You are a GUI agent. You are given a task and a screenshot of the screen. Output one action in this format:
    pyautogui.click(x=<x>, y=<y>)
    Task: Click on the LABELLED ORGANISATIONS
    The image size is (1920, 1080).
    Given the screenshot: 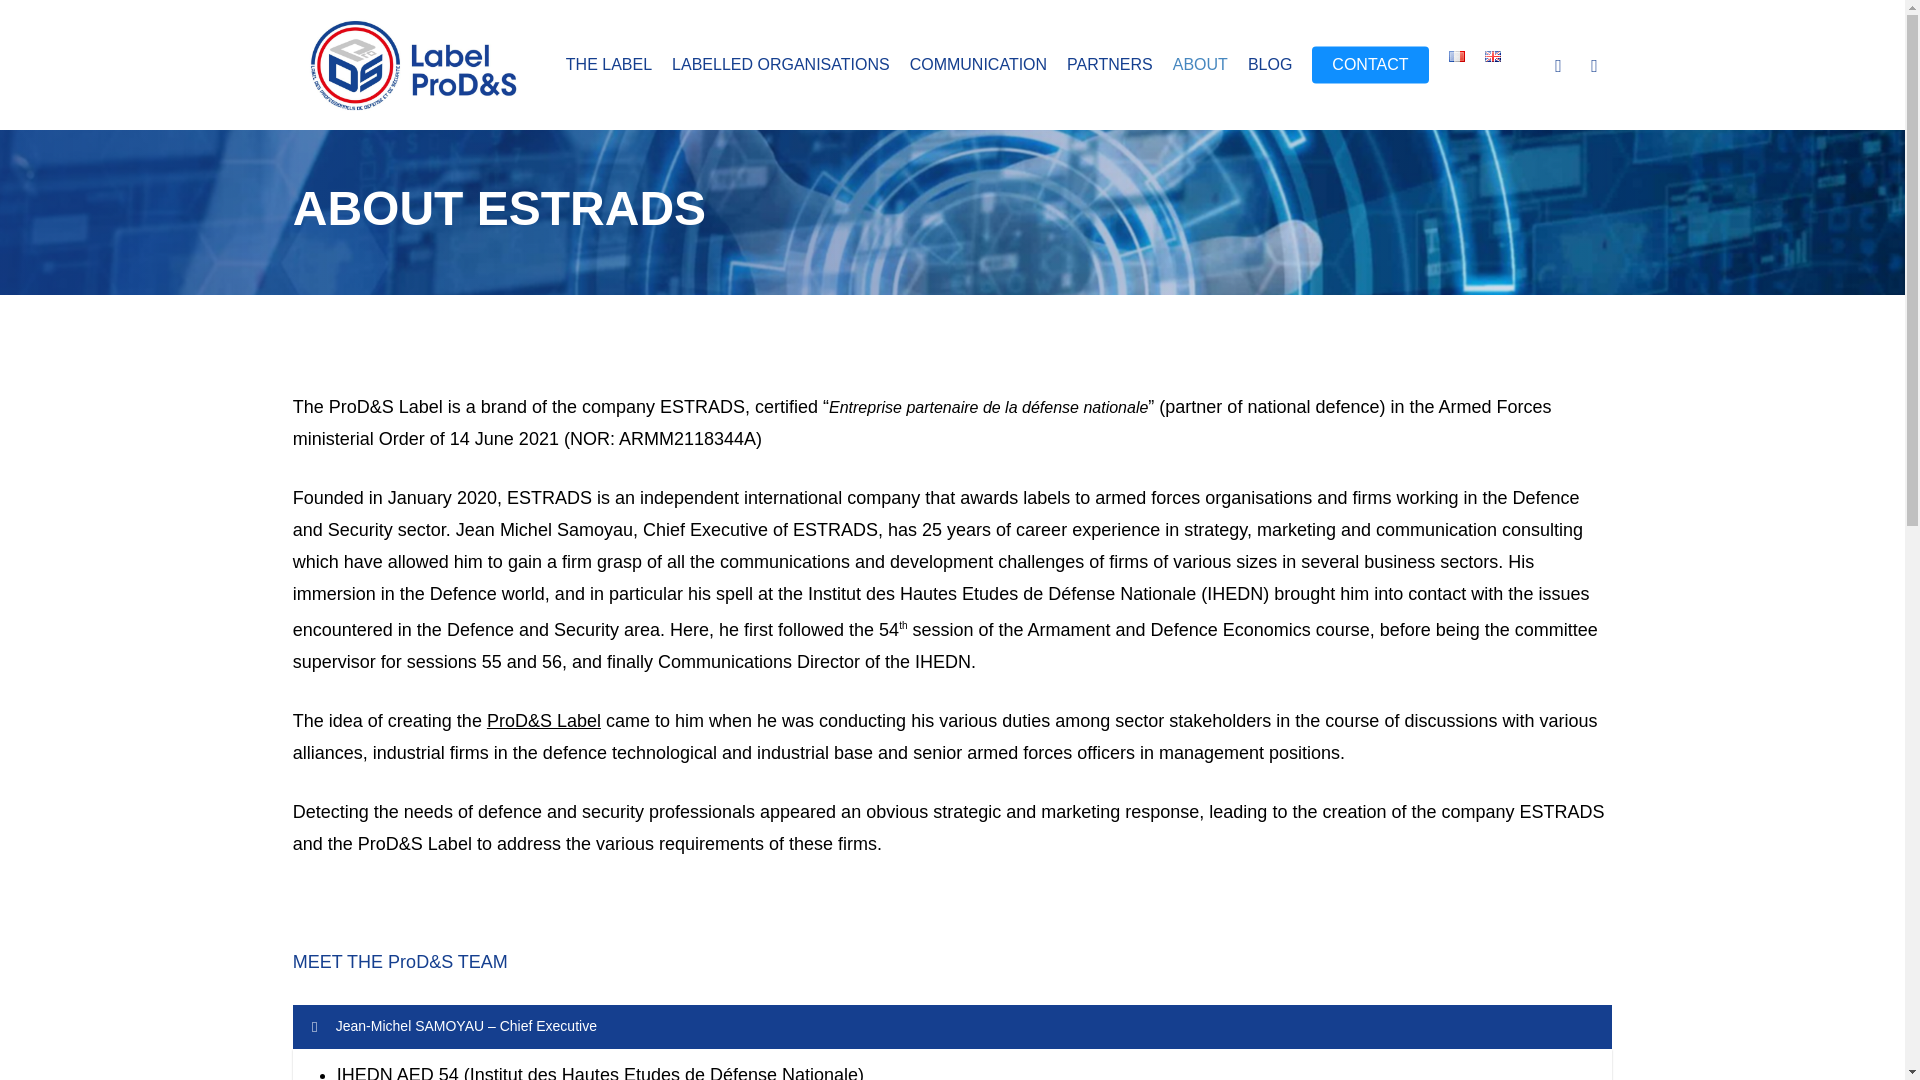 What is the action you would take?
    pyautogui.click(x=781, y=65)
    